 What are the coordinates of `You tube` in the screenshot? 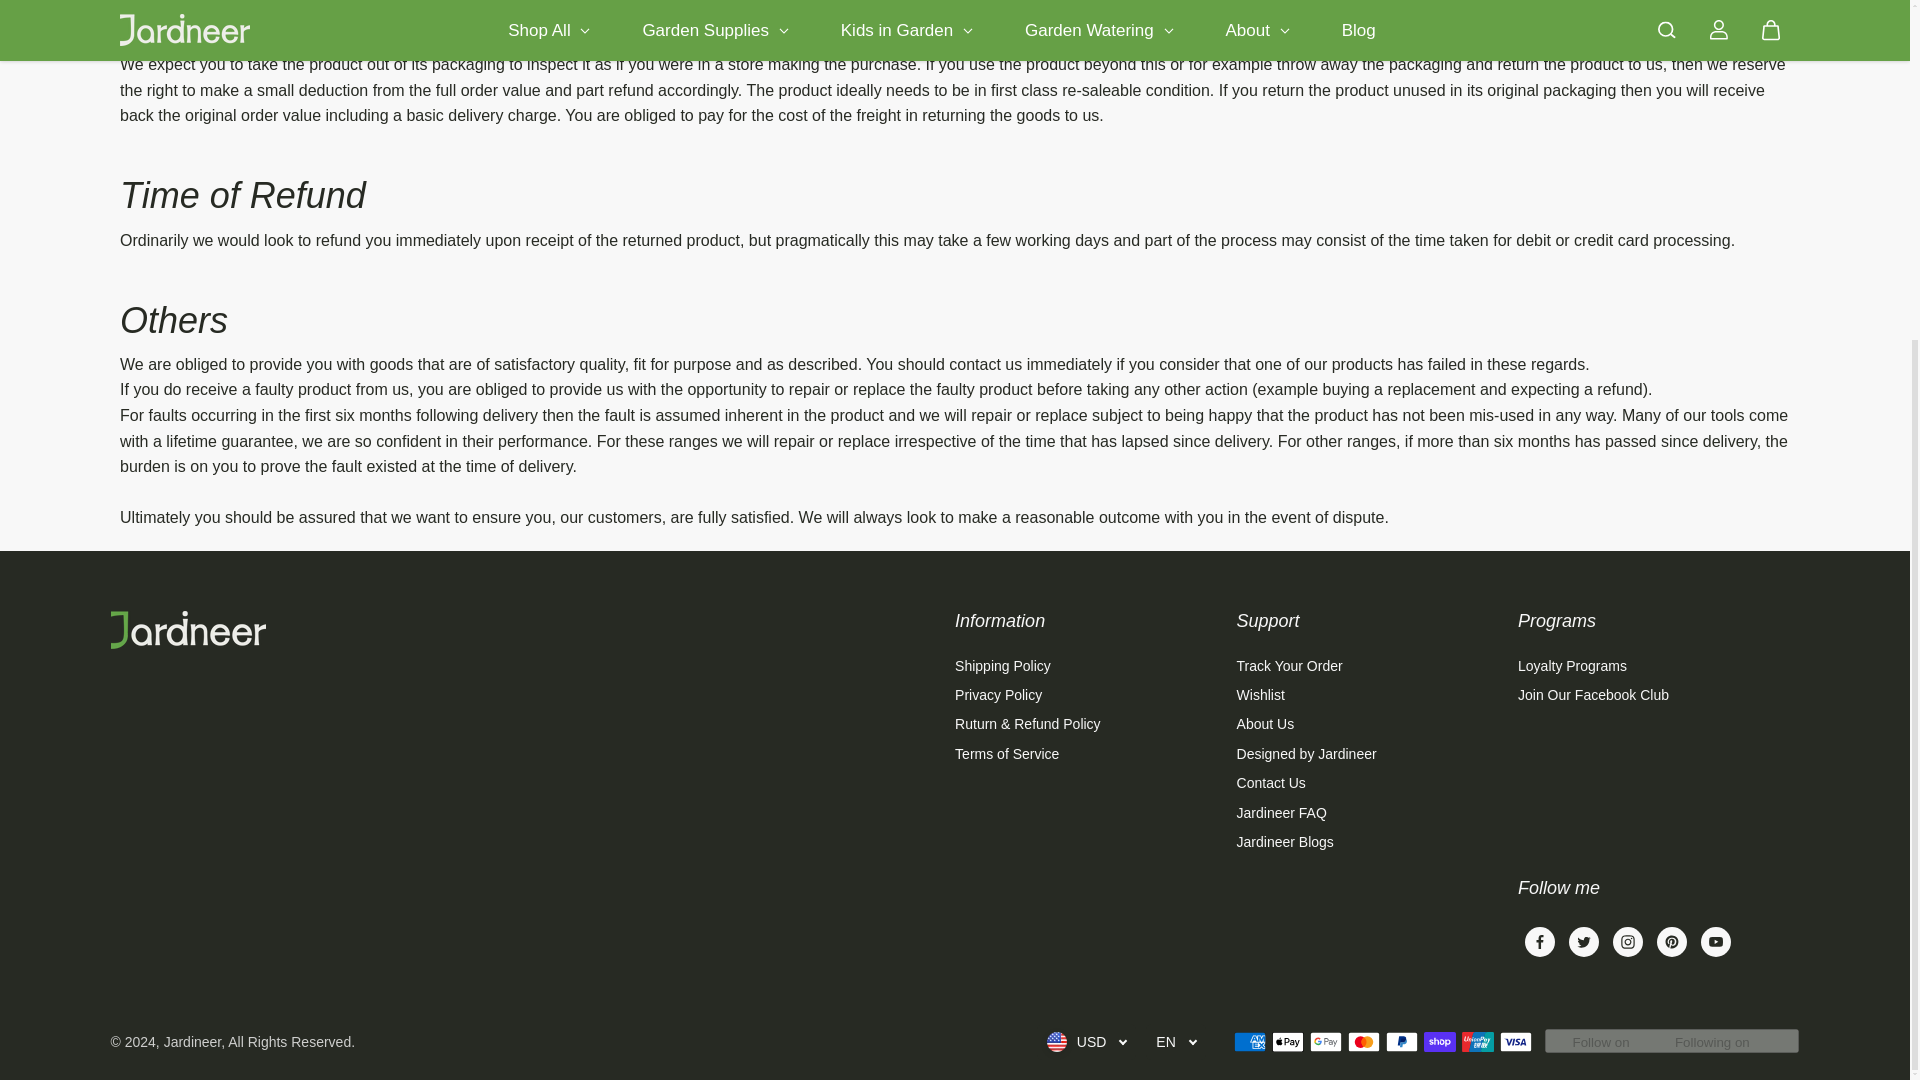 It's located at (1715, 942).